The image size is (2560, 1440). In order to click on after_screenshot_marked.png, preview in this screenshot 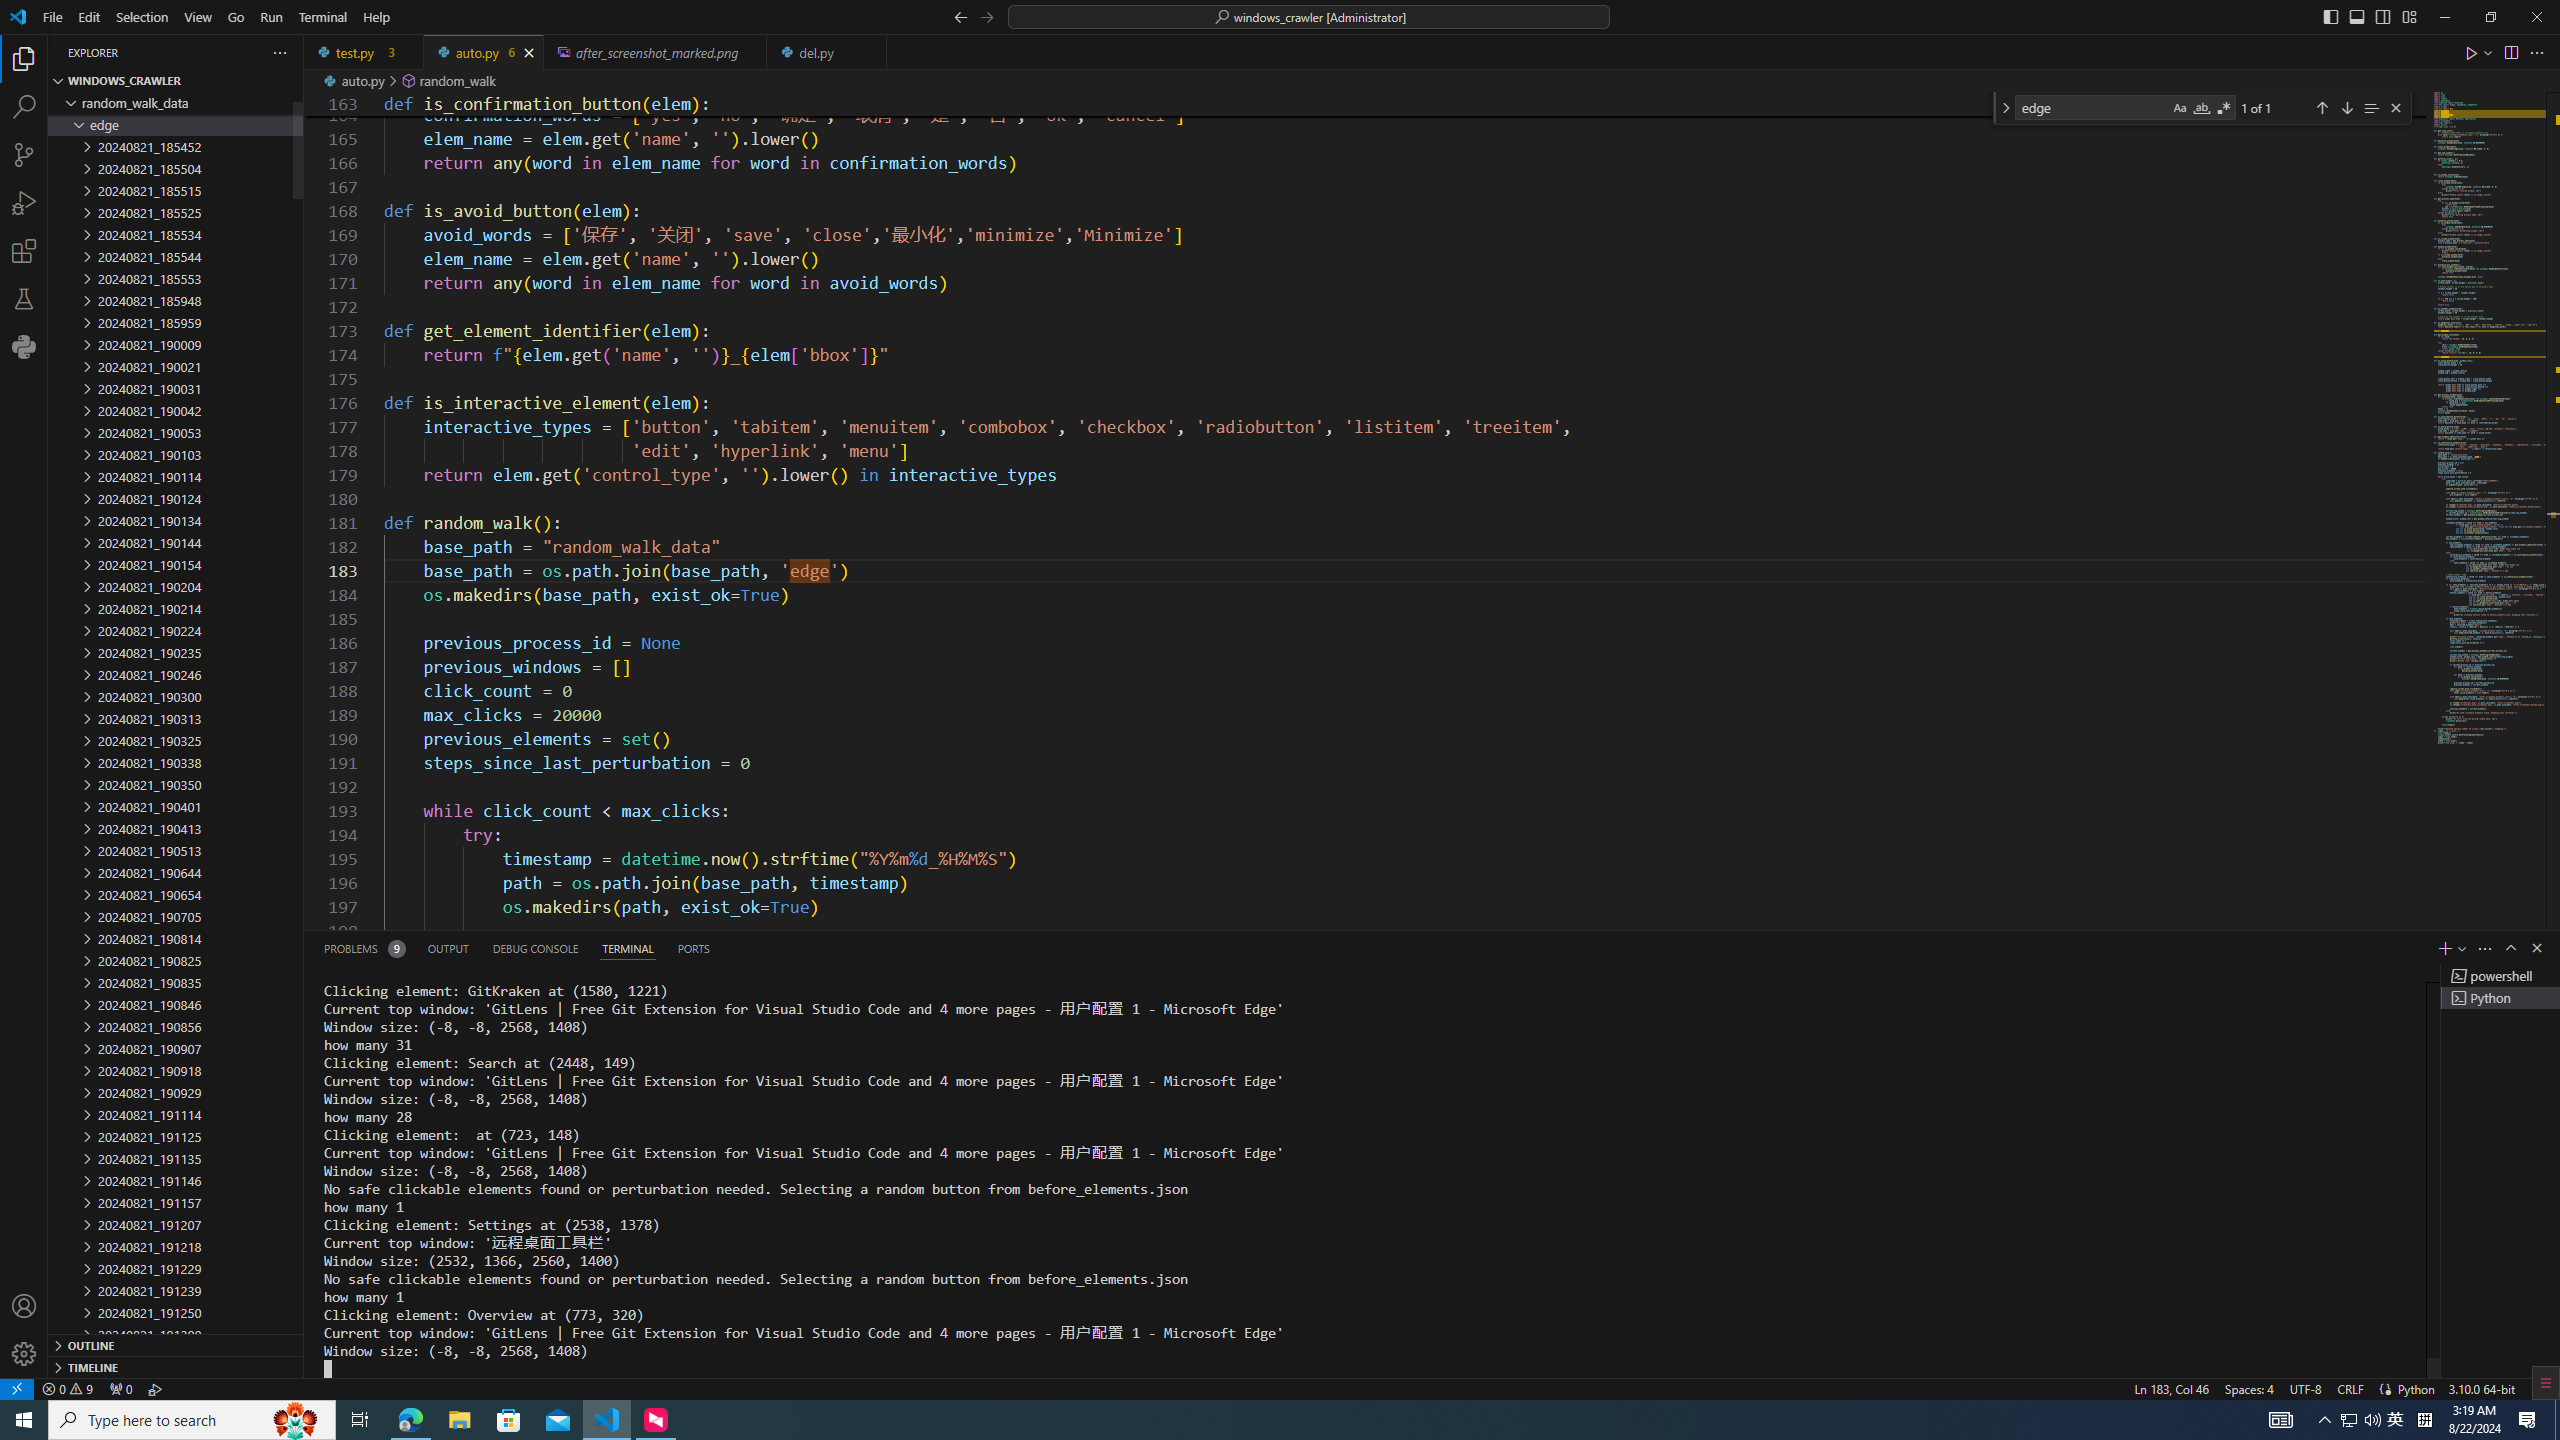, I will do `click(655, 52)`.